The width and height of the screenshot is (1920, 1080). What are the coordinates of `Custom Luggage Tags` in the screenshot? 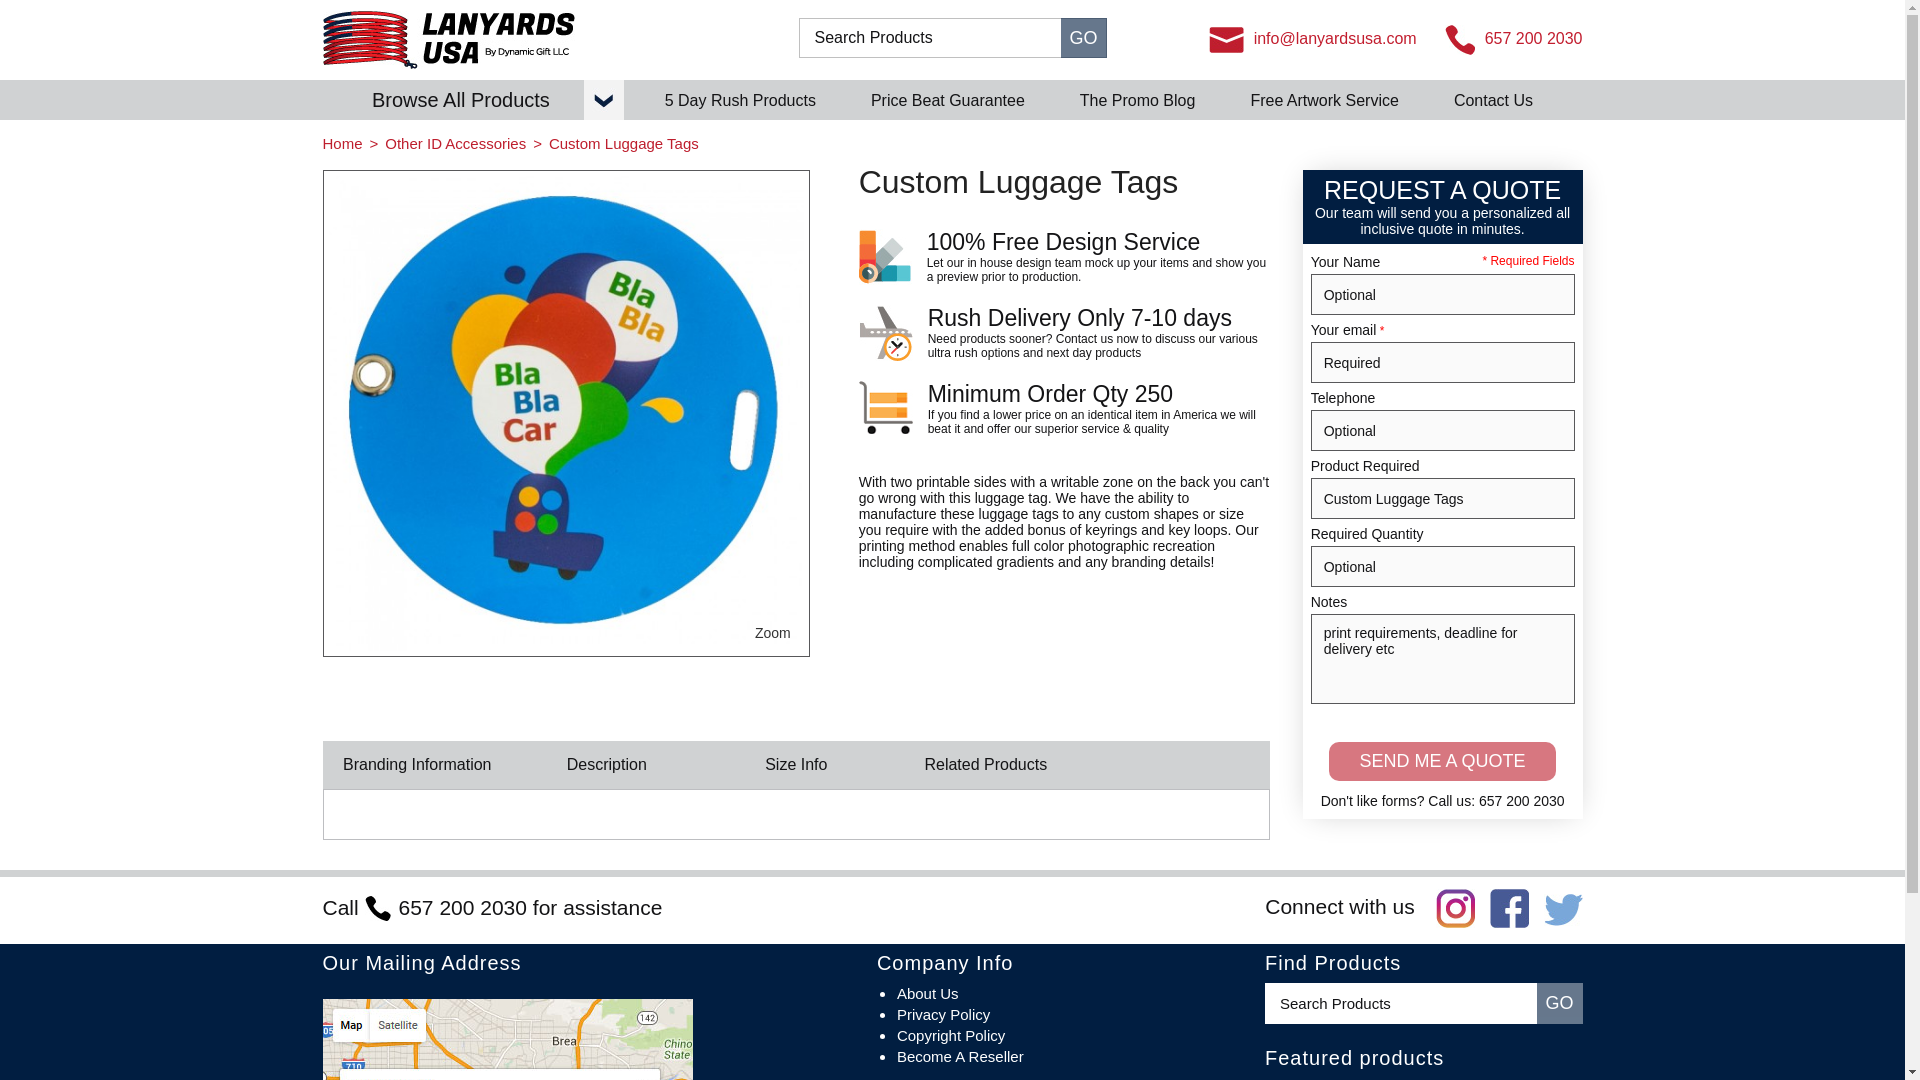 It's located at (1442, 498).